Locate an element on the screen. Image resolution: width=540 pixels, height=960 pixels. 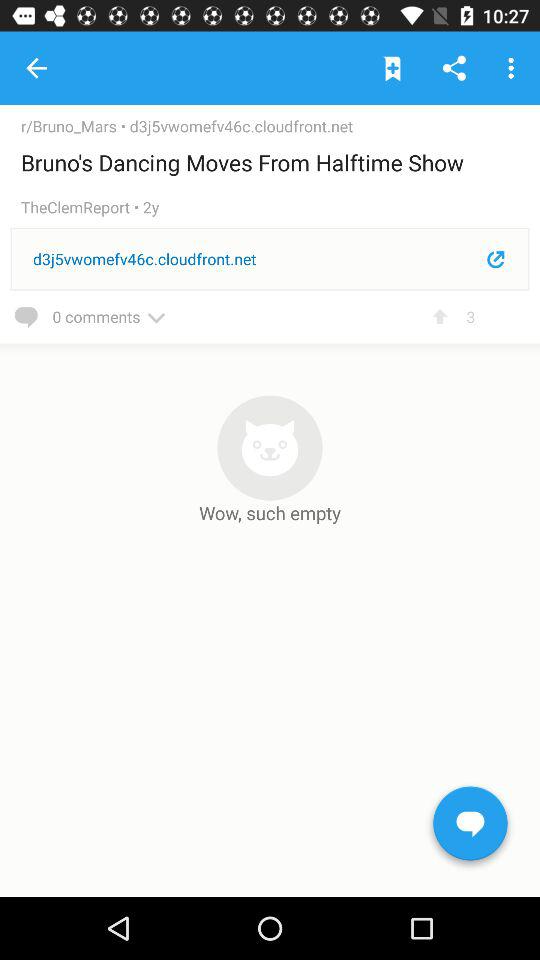
choose icon at the bottom right corner is located at coordinates (470, 827).